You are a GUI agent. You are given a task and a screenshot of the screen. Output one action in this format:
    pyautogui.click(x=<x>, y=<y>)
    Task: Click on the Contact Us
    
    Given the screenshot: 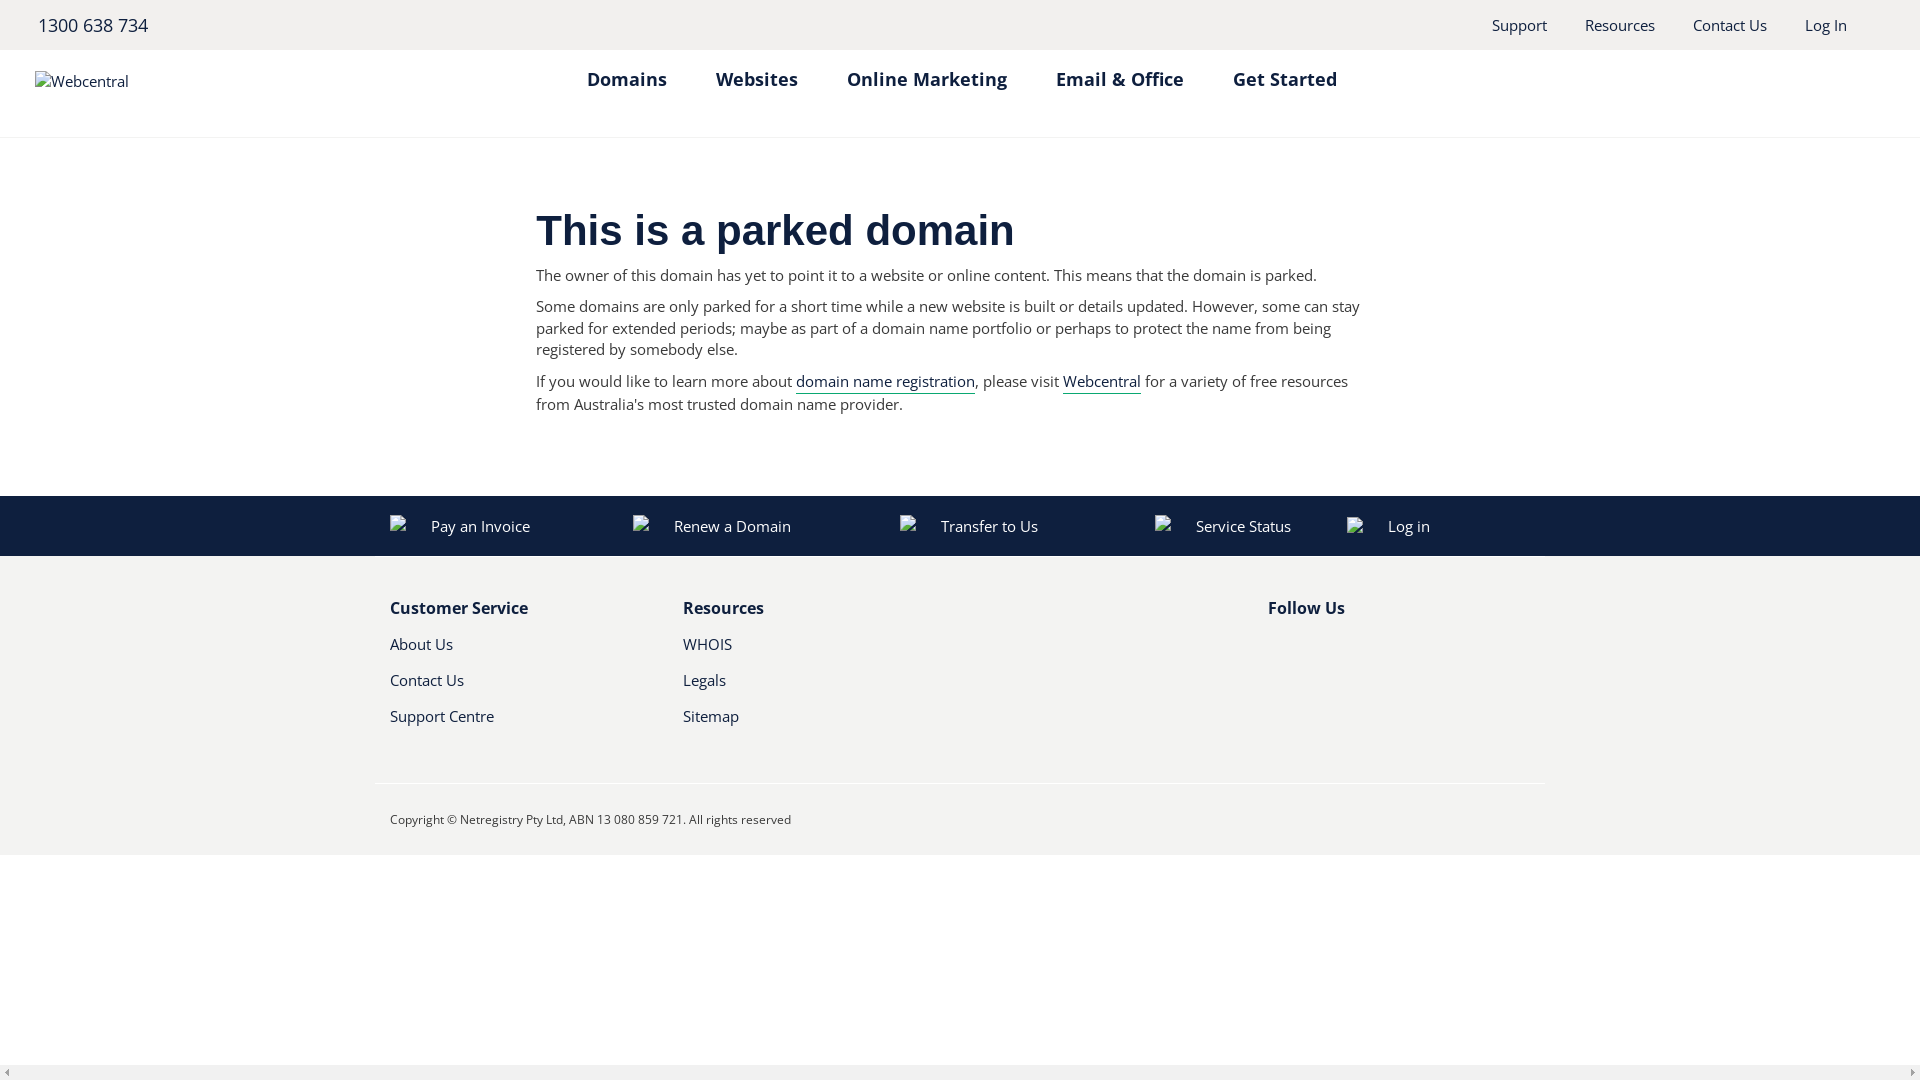 What is the action you would take?
    pyautogui.click(x=502, y=688)
    